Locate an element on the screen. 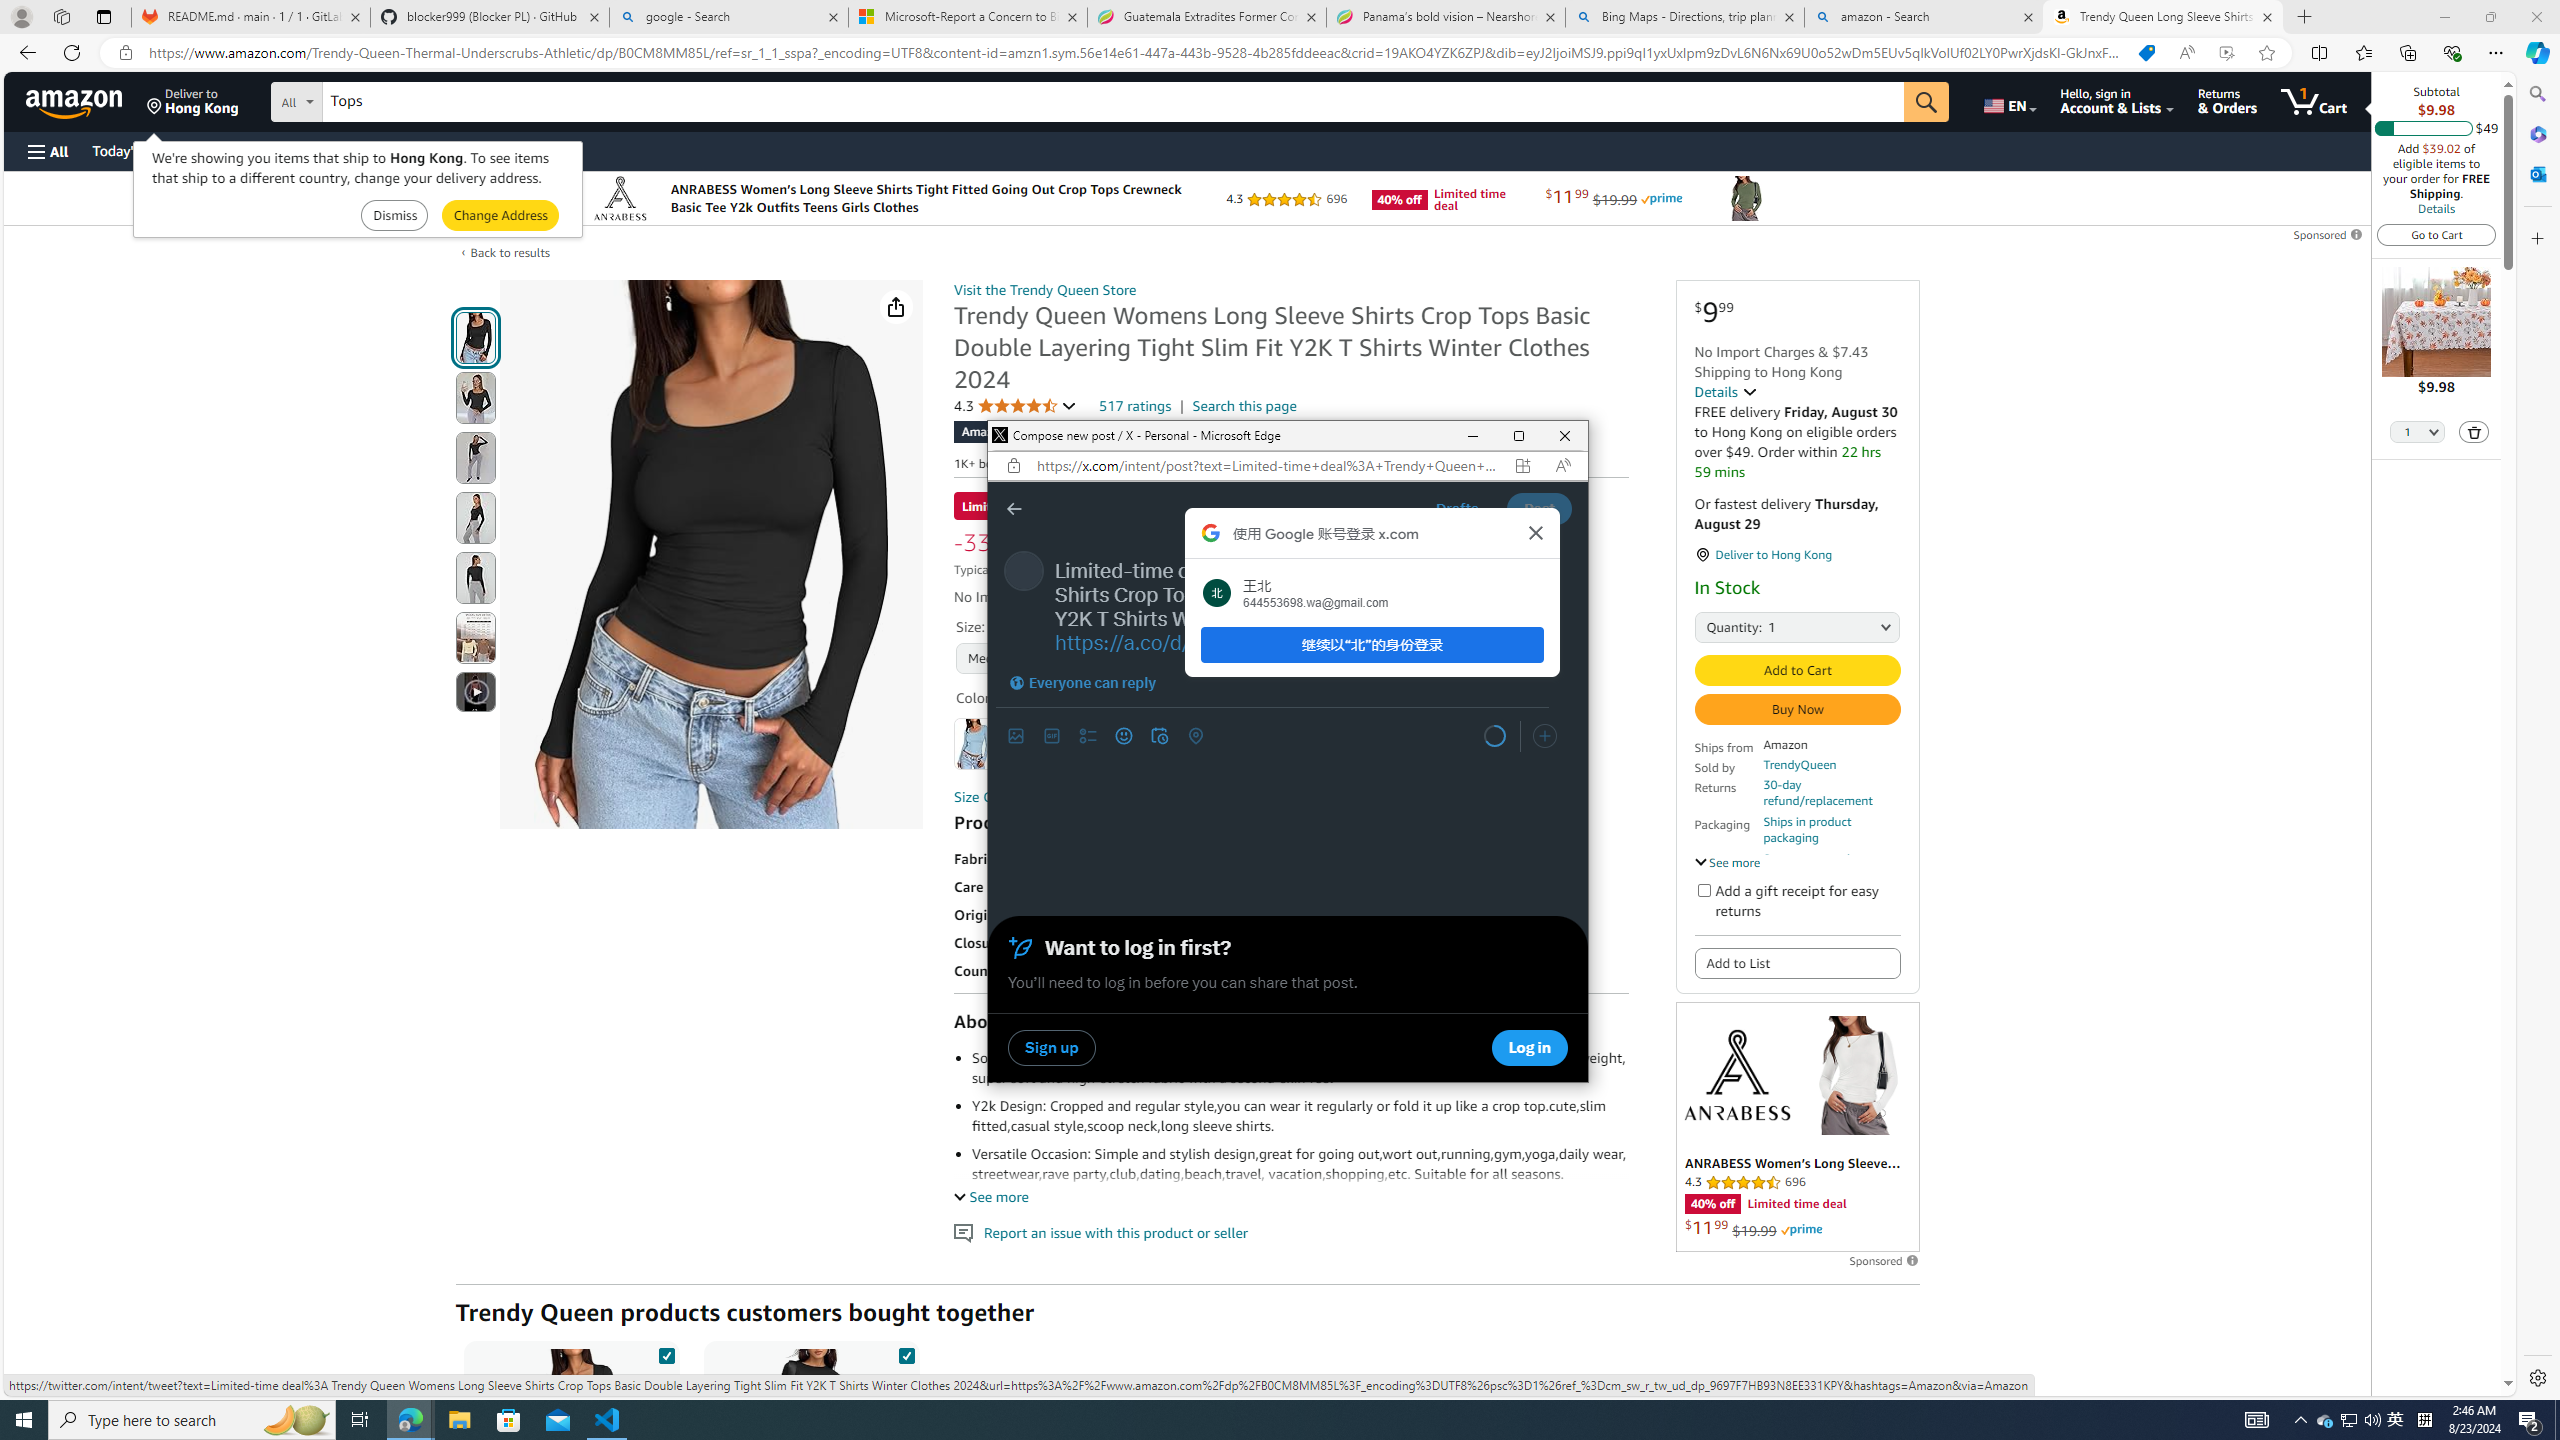 This screenshot has height=1440, width=2560. google - Search is located at coordinates (729, 17).